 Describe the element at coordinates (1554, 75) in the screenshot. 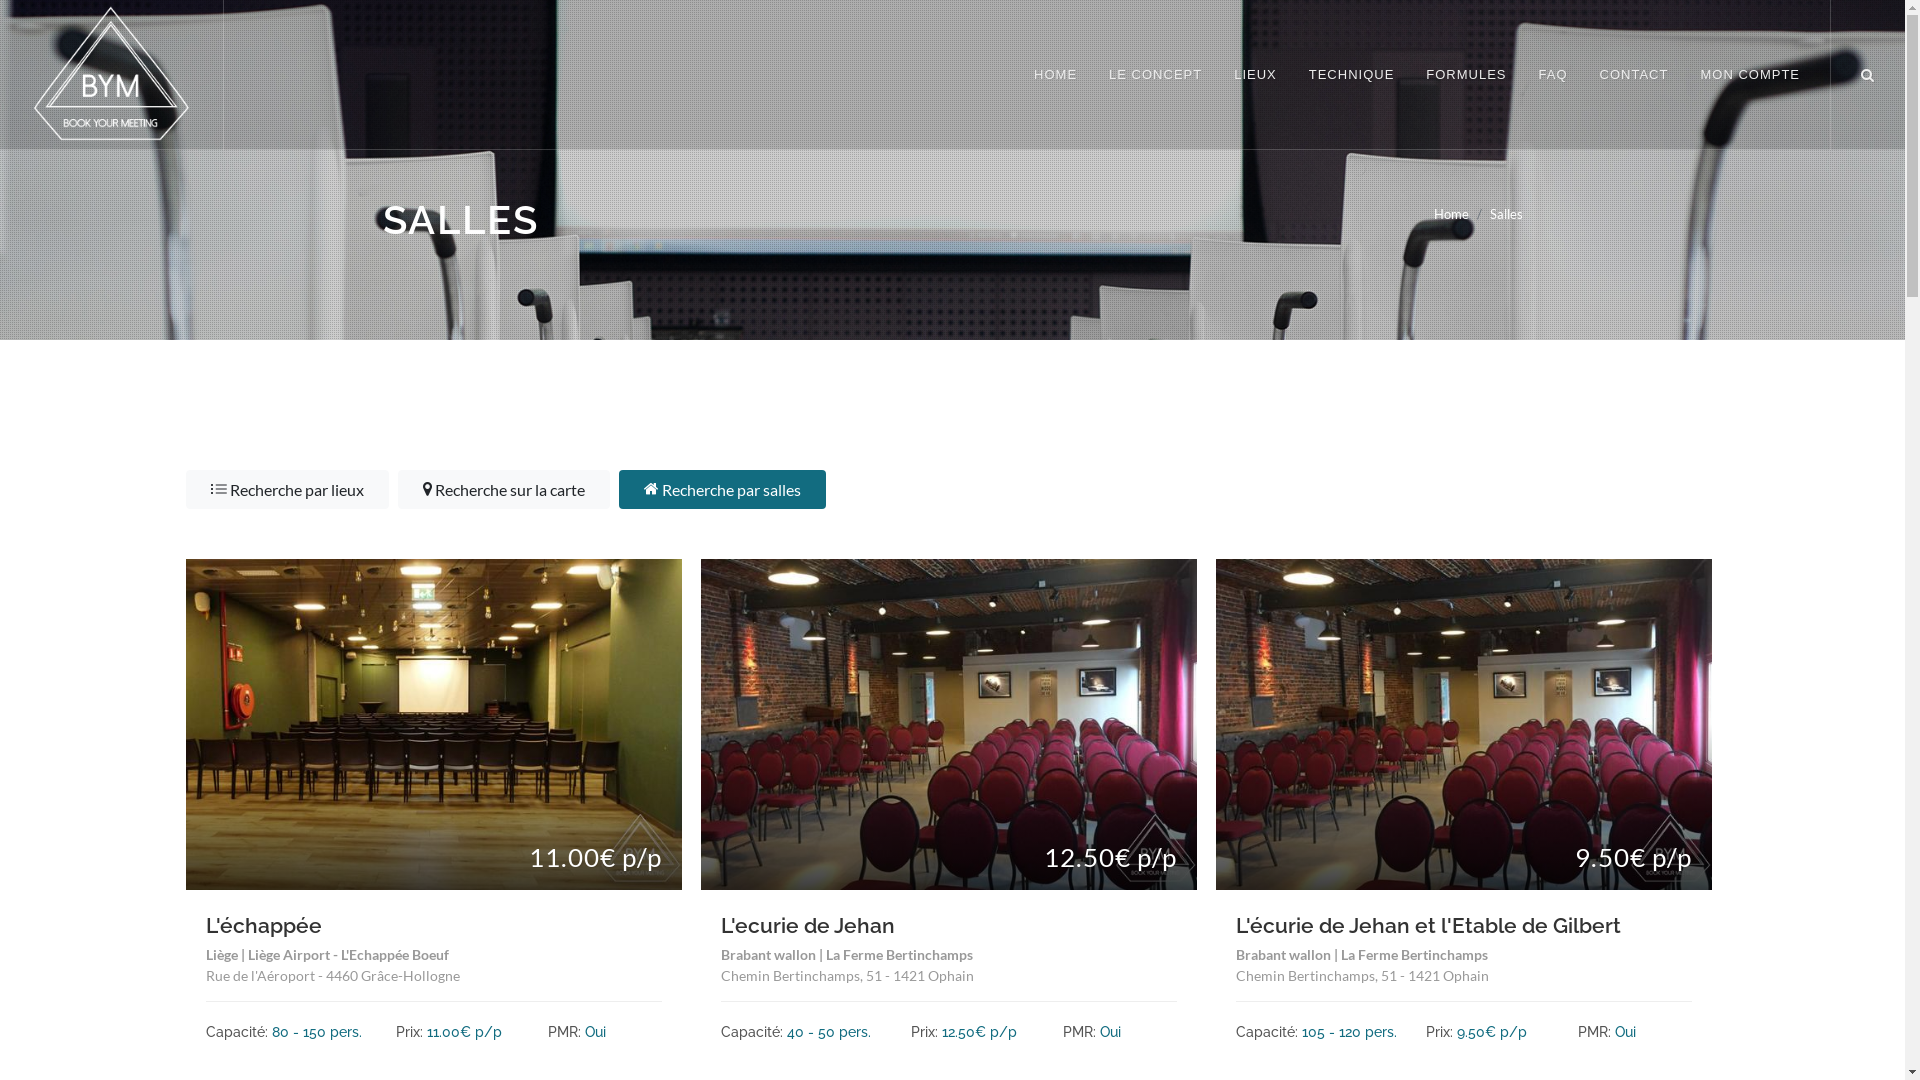

I see `FAQ` at that location.